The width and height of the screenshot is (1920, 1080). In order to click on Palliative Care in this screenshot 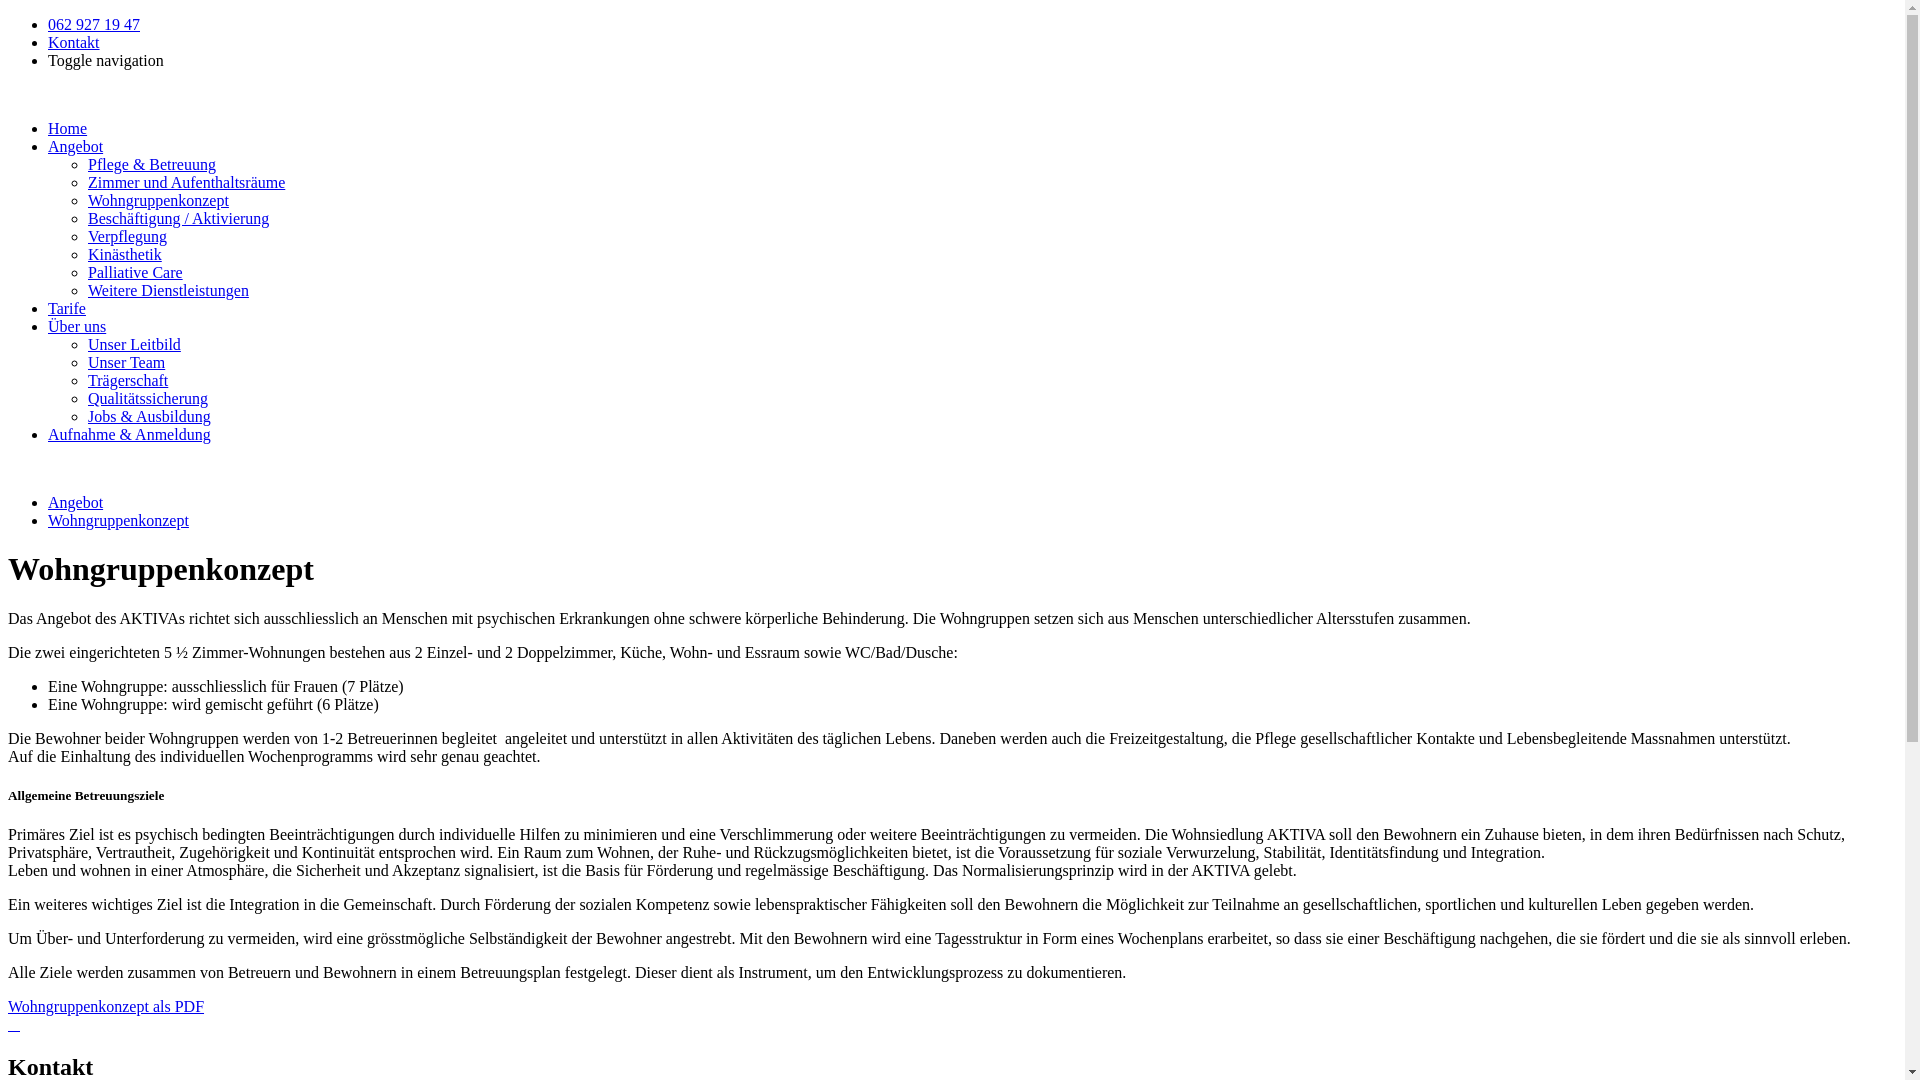, I will do `click(136, 272)`.